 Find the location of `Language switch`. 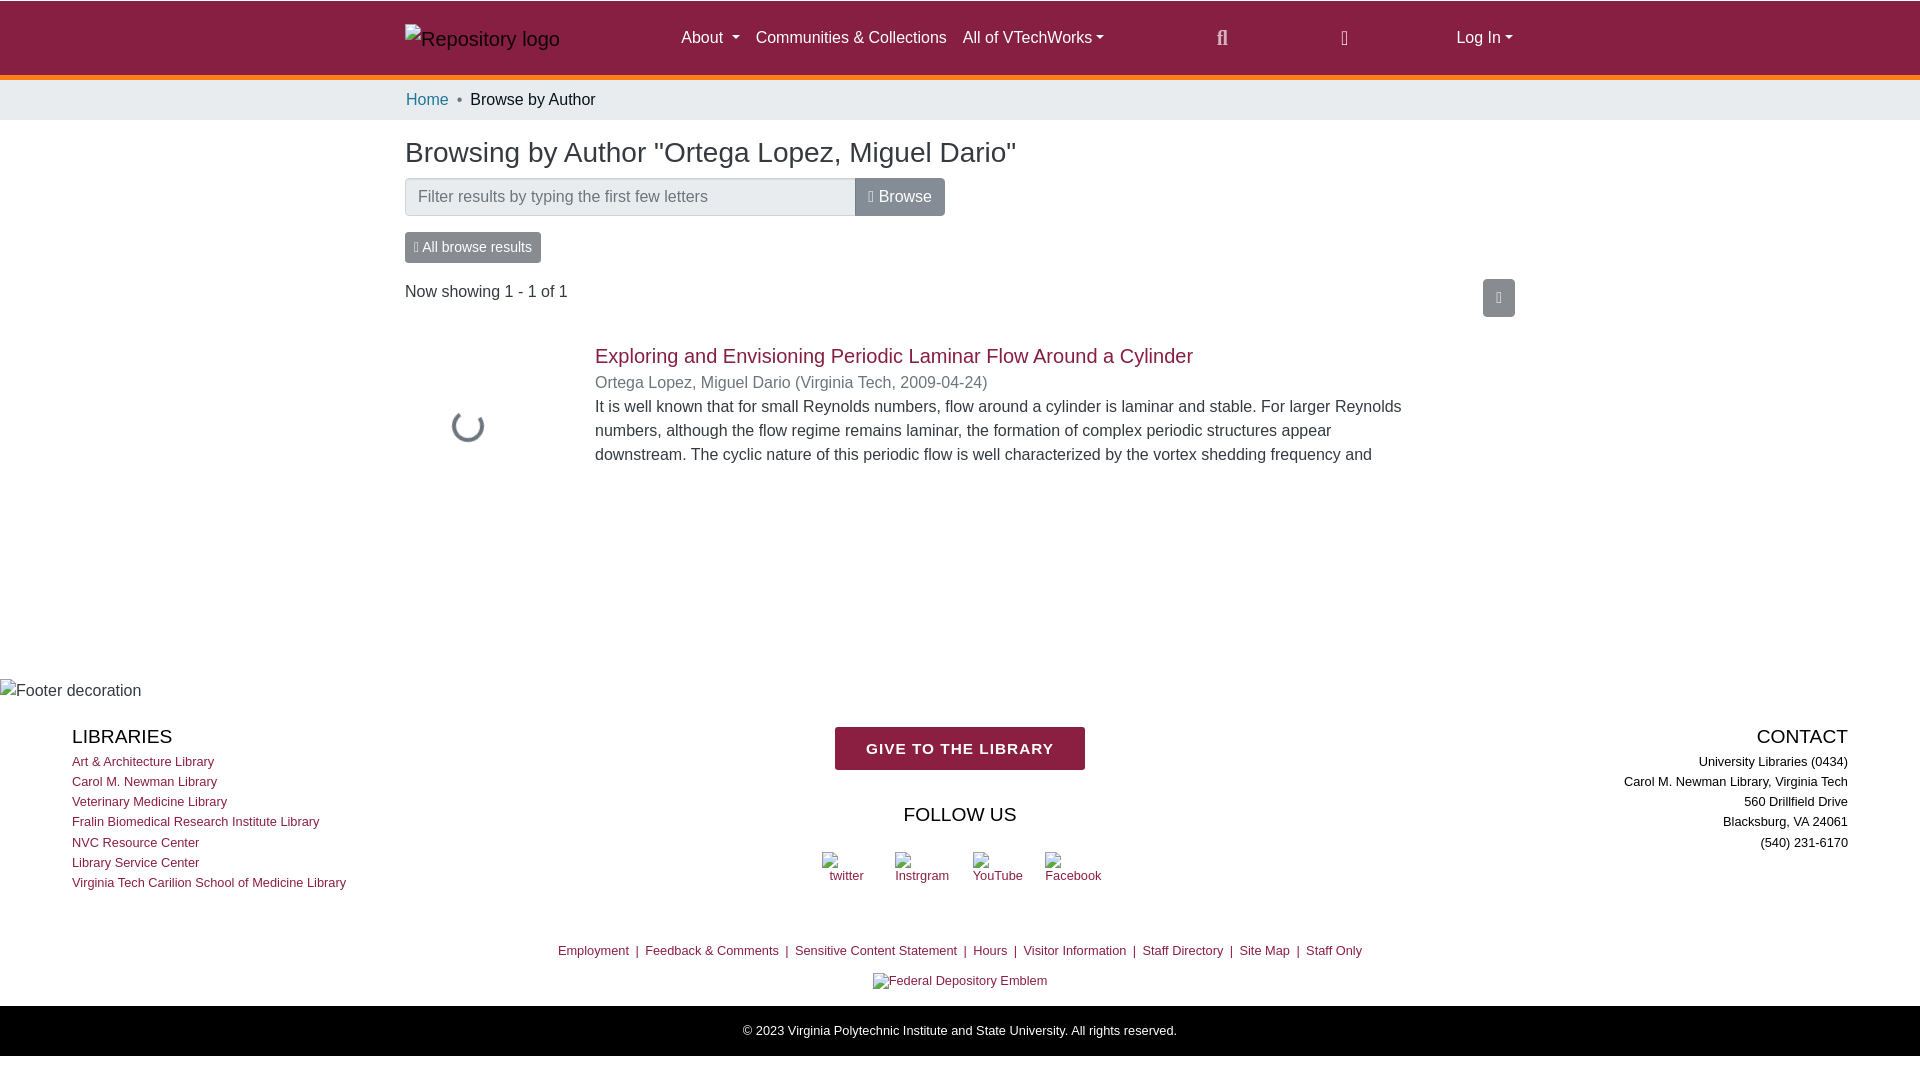

Language switch is located at coordinates (1344, 37).